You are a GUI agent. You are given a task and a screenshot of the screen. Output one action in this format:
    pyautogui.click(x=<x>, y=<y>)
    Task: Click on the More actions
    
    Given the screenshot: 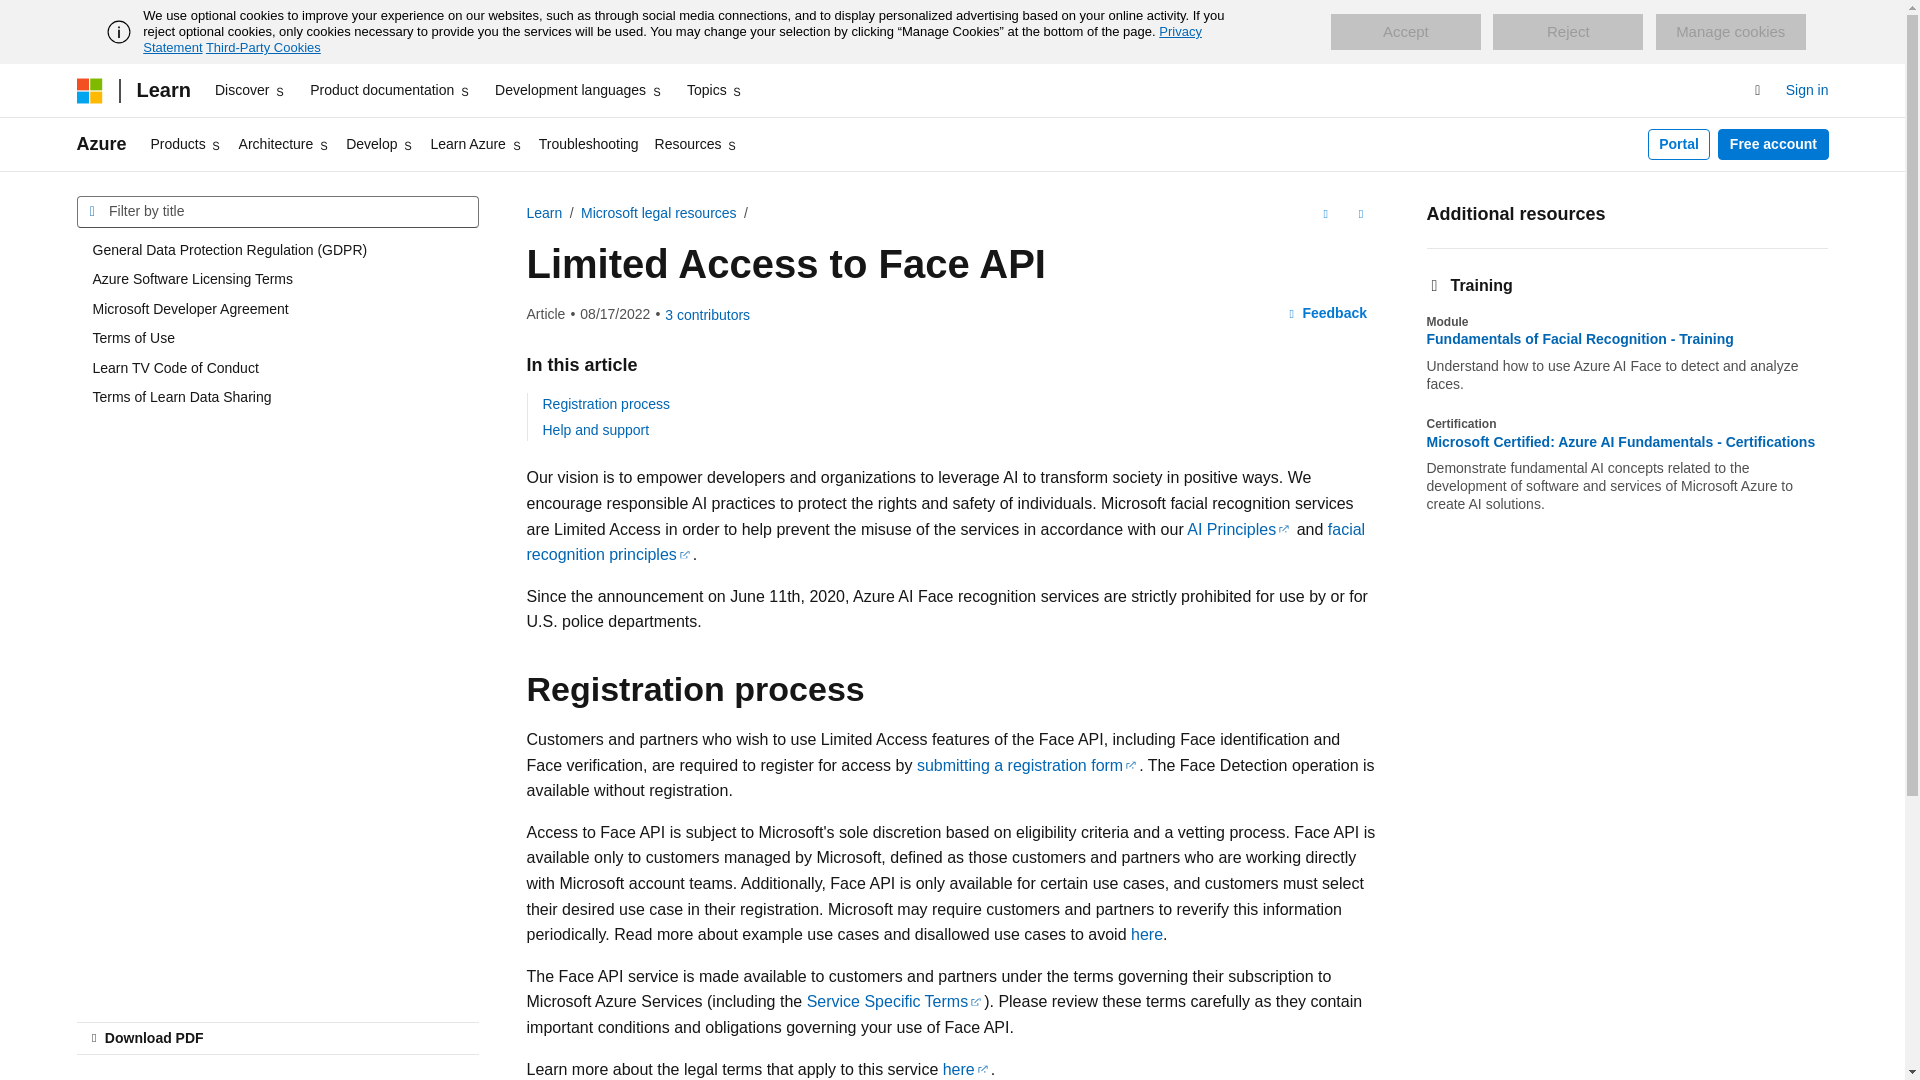 What is the action you would take?
    pyautogui.click(x=1360, y=214)
    